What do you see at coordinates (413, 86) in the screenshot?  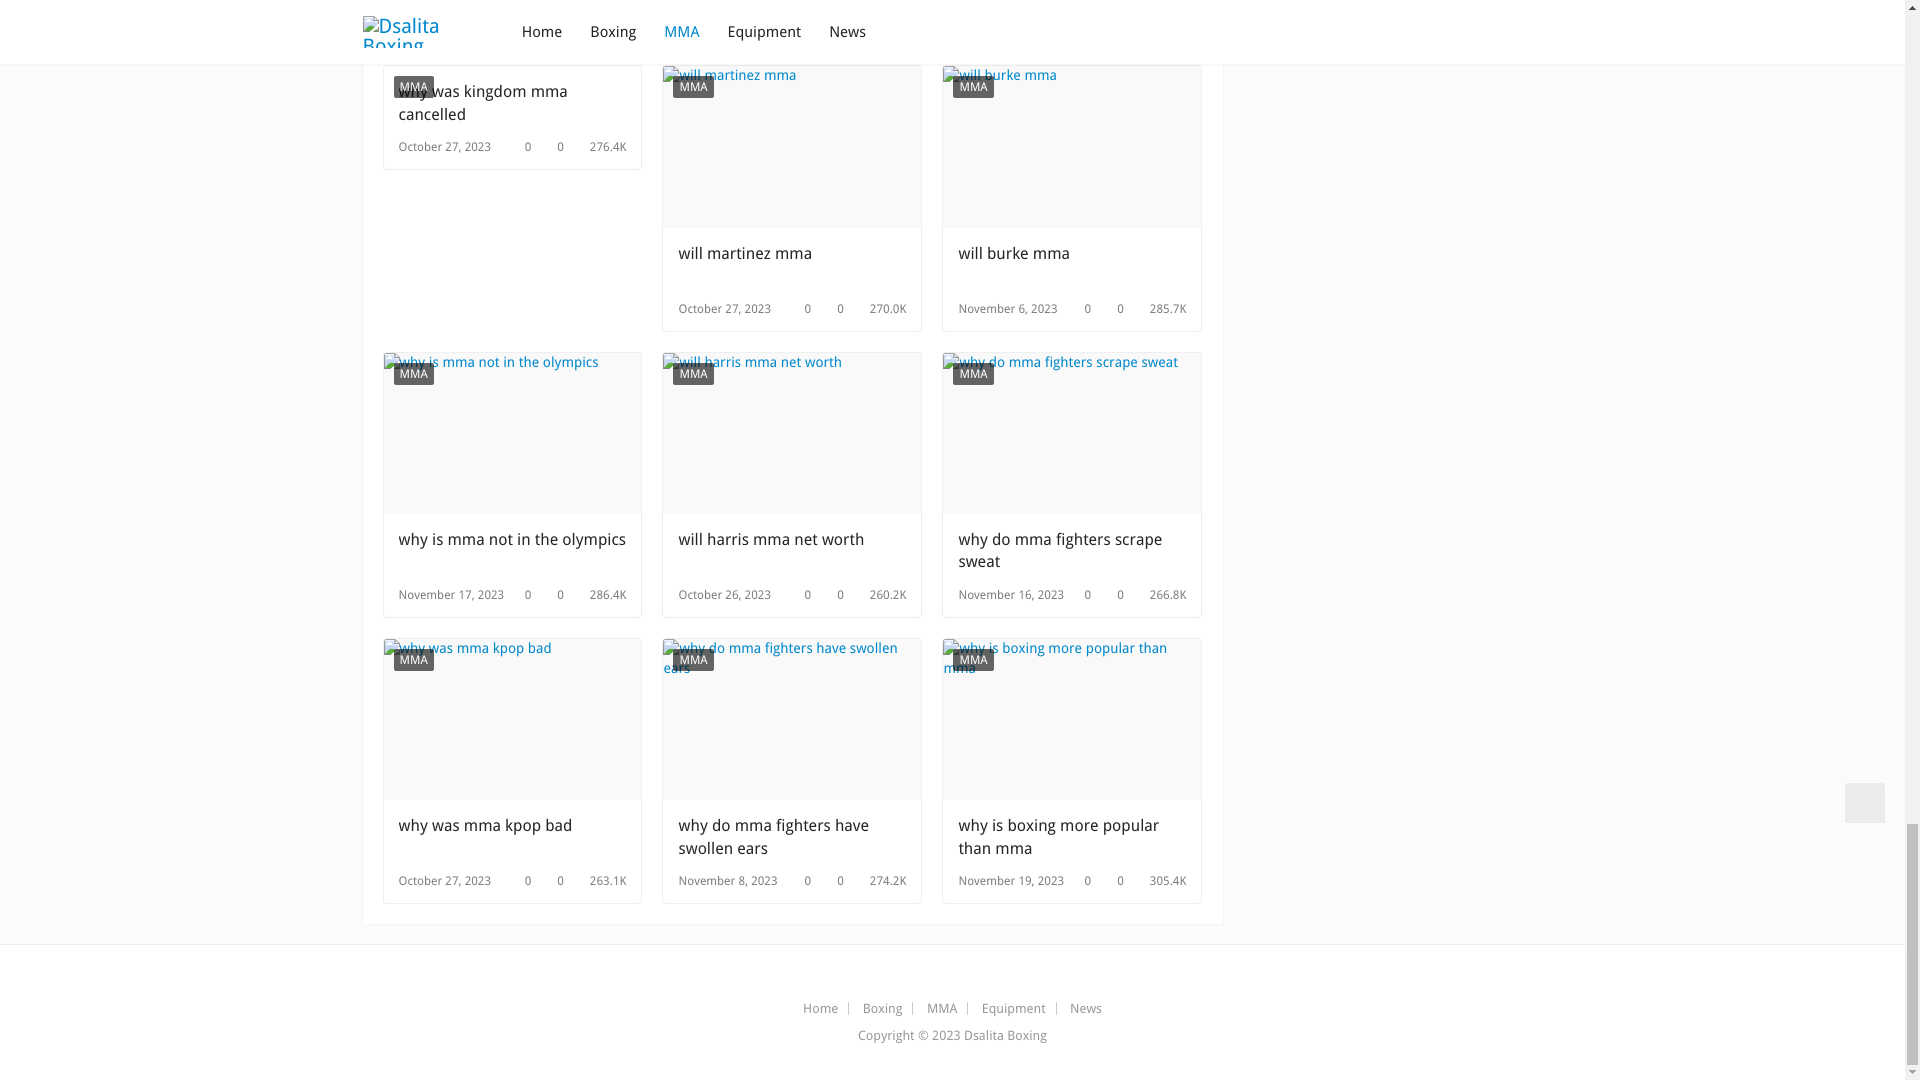 I see `MMA` at bounding box center [413, 86].